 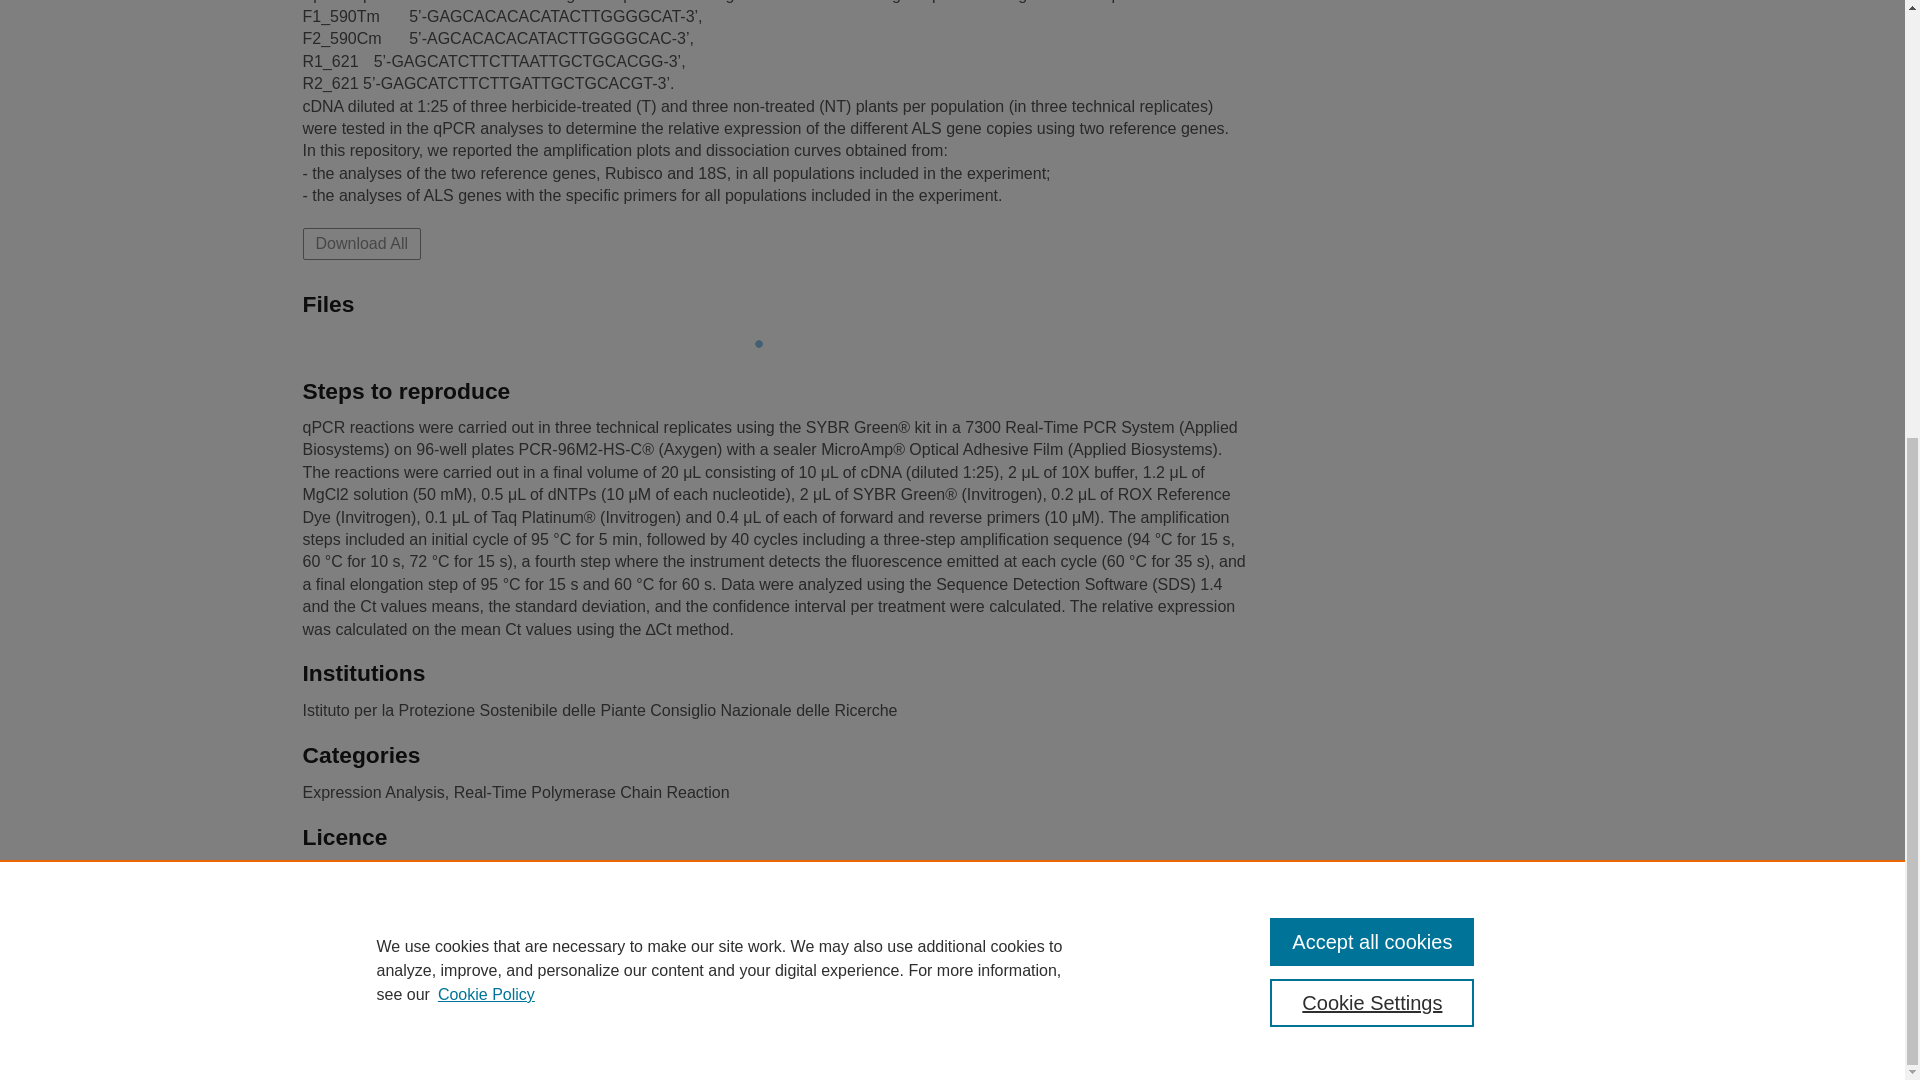 What do you see at coordinates (774, 884) in the screenshot?
I see `Cookie Settings` at bounding box center [774, 884].